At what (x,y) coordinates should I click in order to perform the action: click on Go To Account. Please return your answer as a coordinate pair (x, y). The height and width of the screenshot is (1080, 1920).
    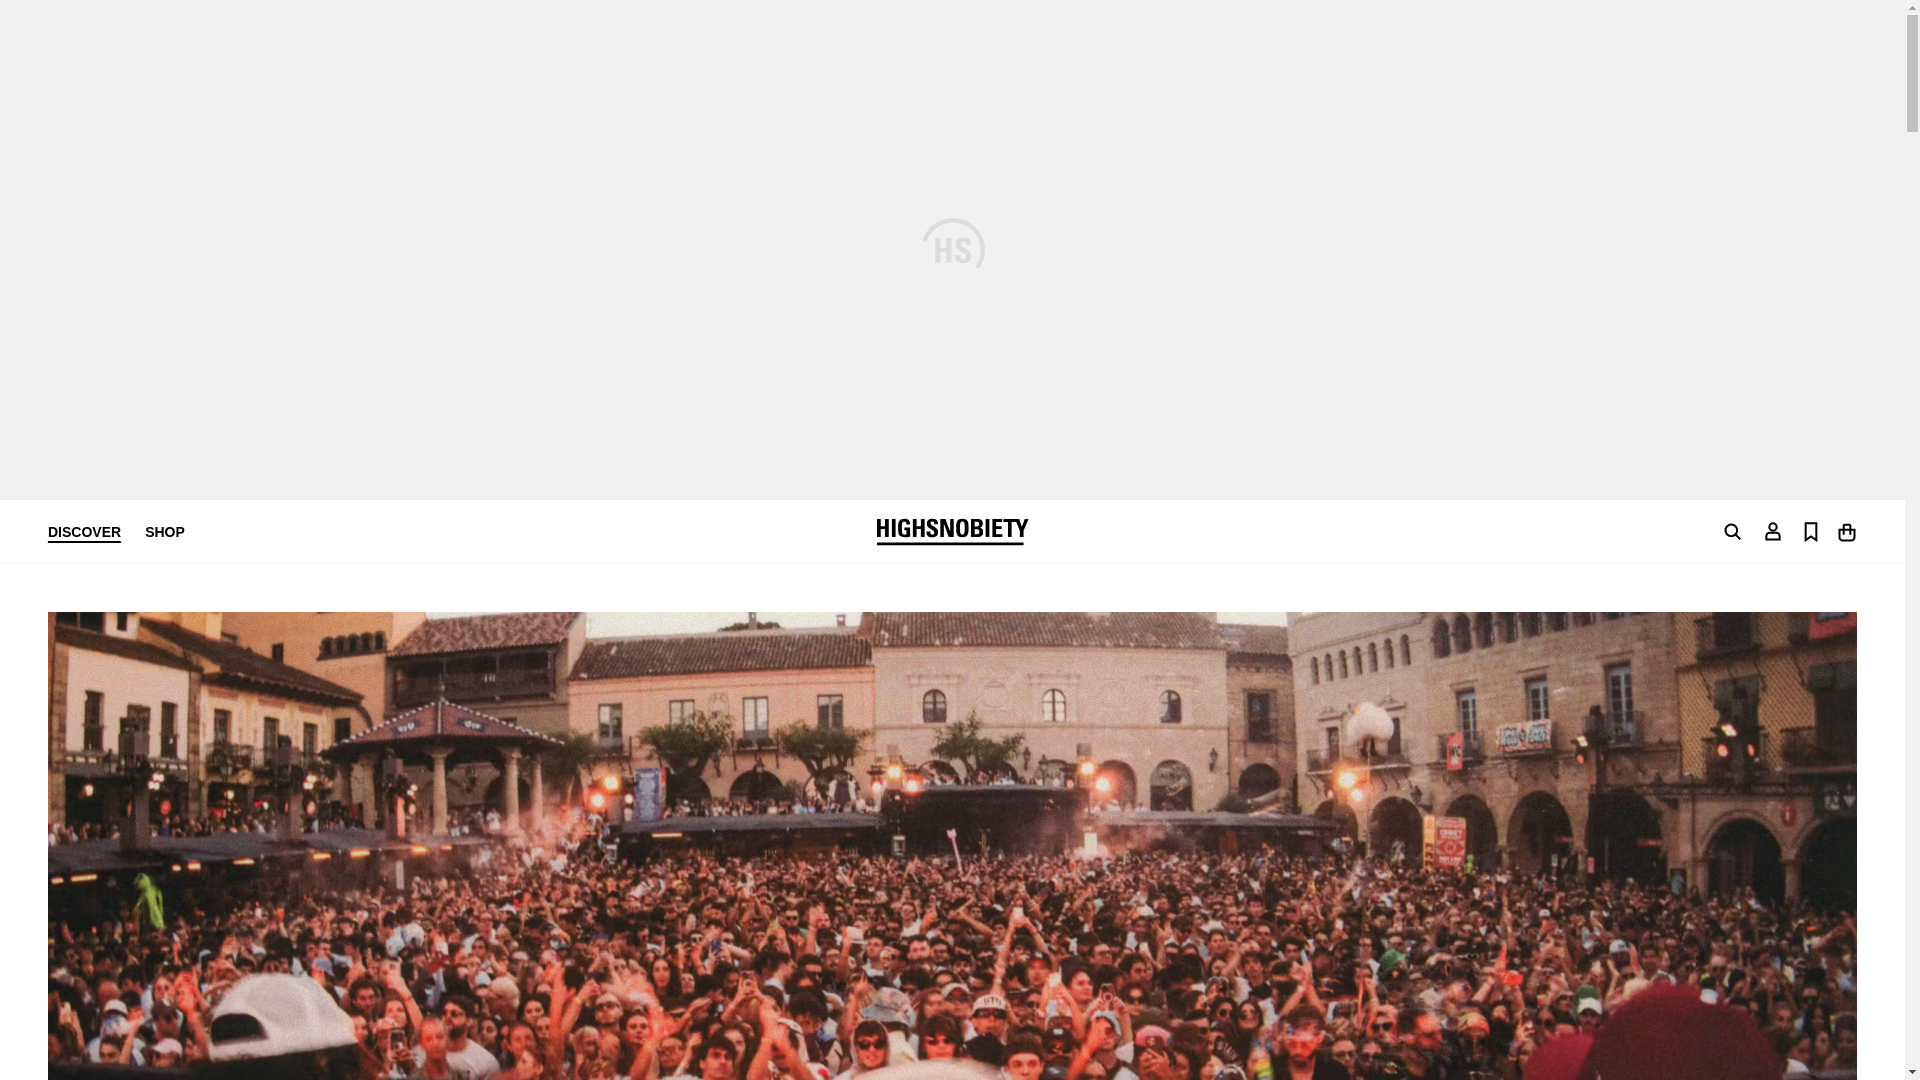
    Looking at the image, I should click on (1772, 530).